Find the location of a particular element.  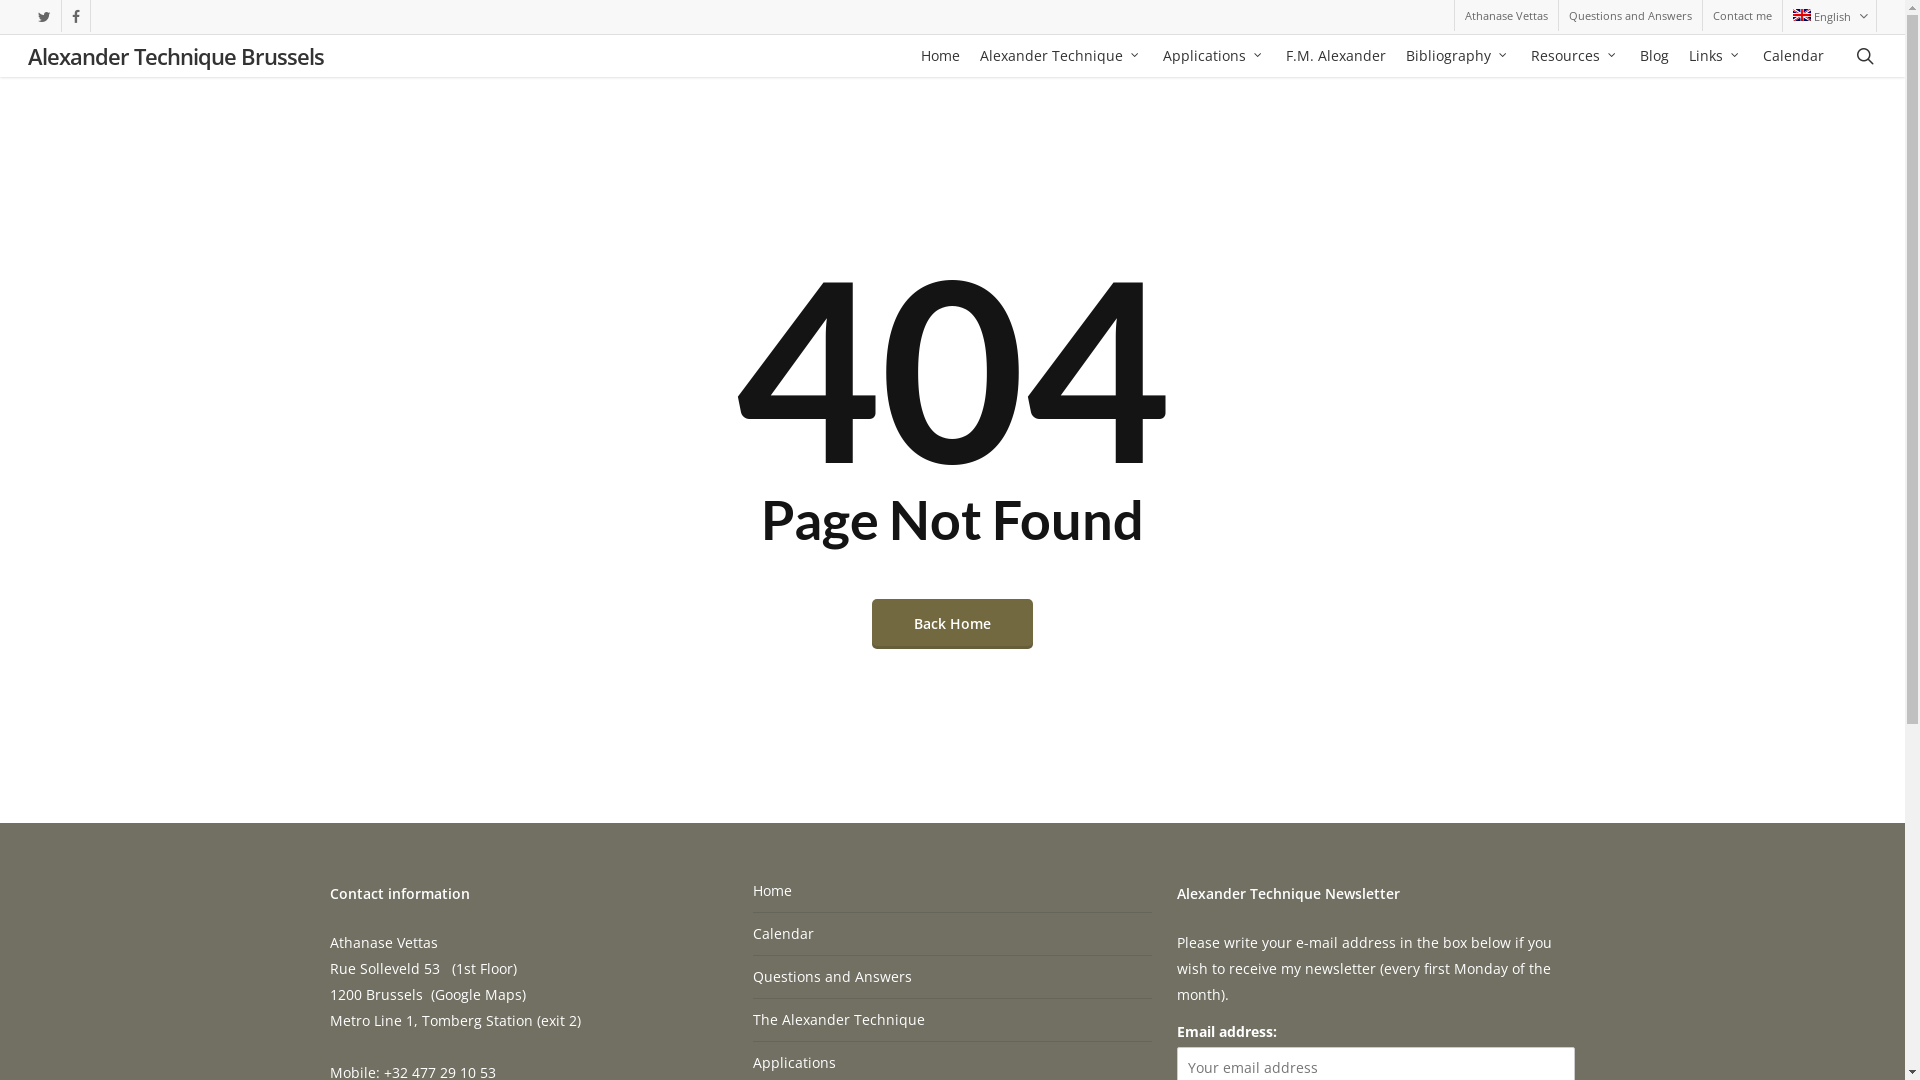

twitter is located at coordinates (44, 16).